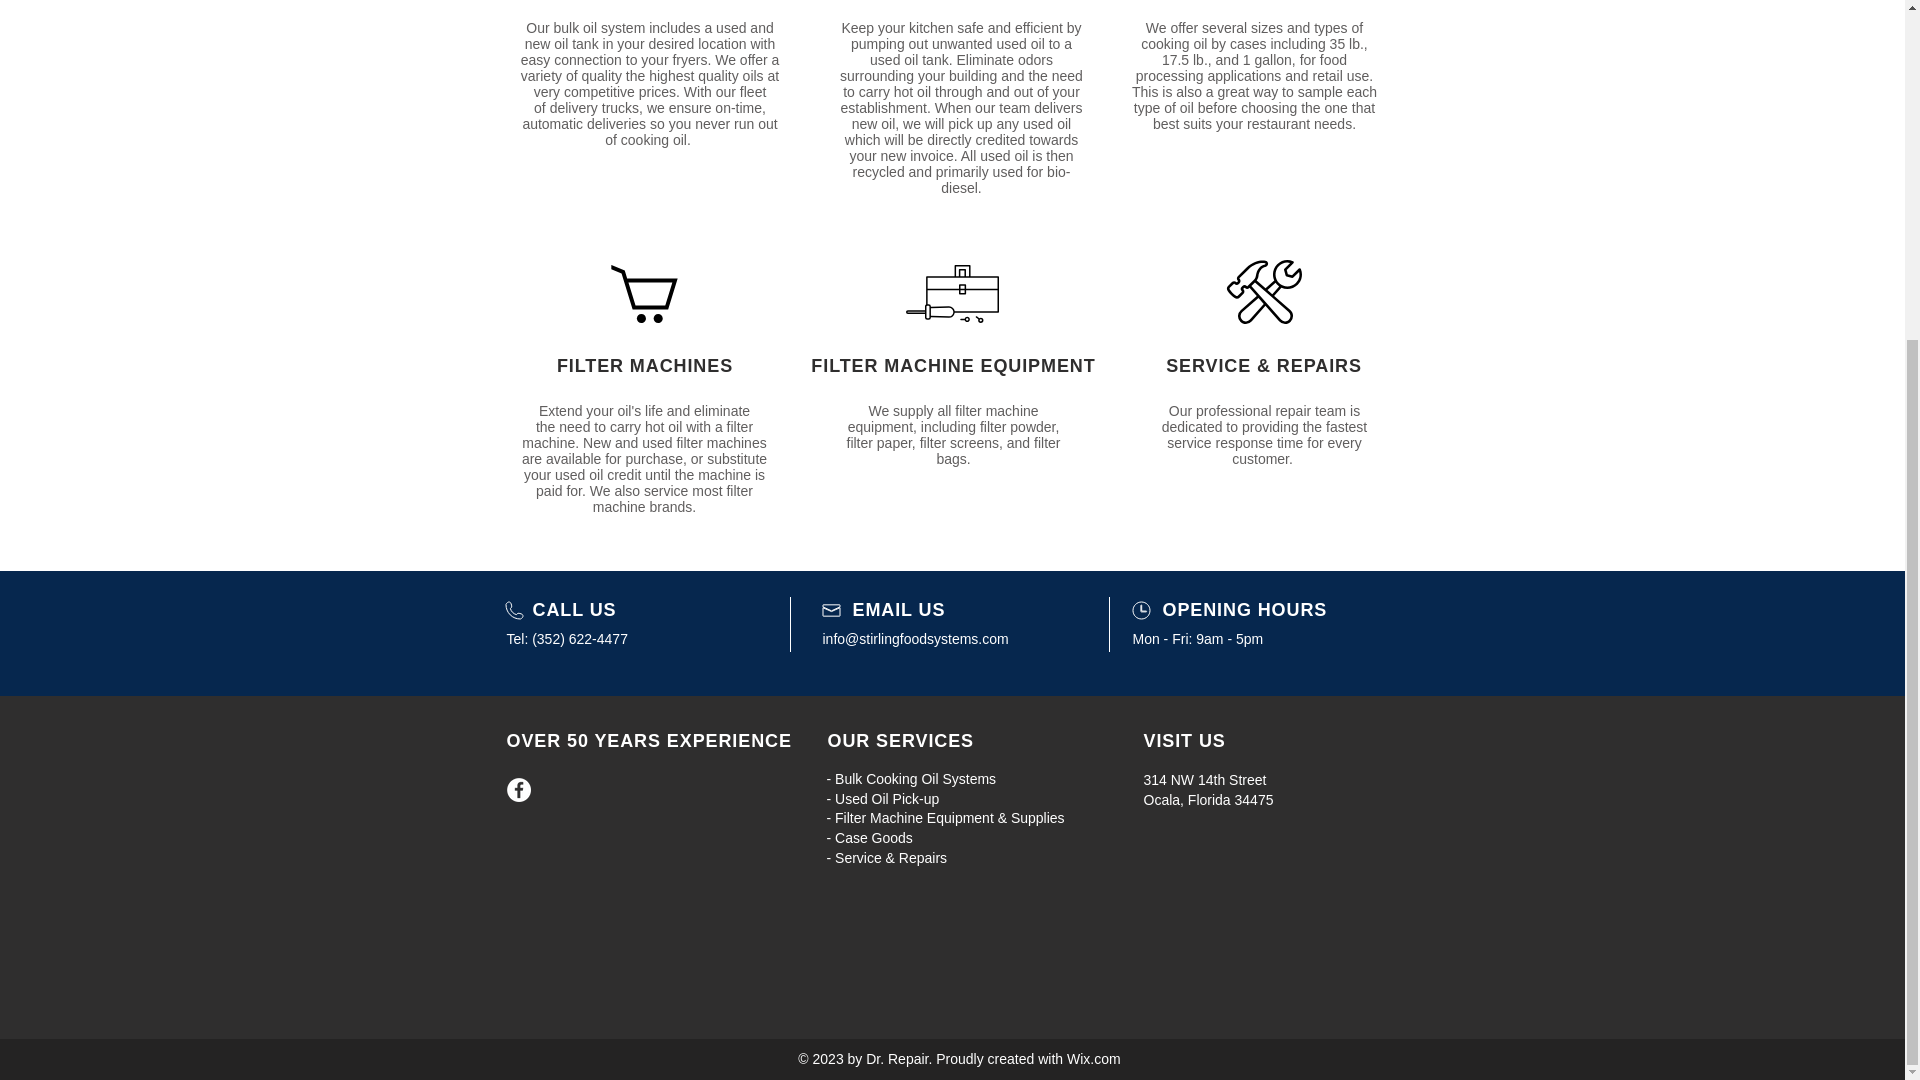 The image size is (1920, 1080). Describe the element at coordinates (1094, 1058) in the screenshot. I see `Wix.com` at that location.